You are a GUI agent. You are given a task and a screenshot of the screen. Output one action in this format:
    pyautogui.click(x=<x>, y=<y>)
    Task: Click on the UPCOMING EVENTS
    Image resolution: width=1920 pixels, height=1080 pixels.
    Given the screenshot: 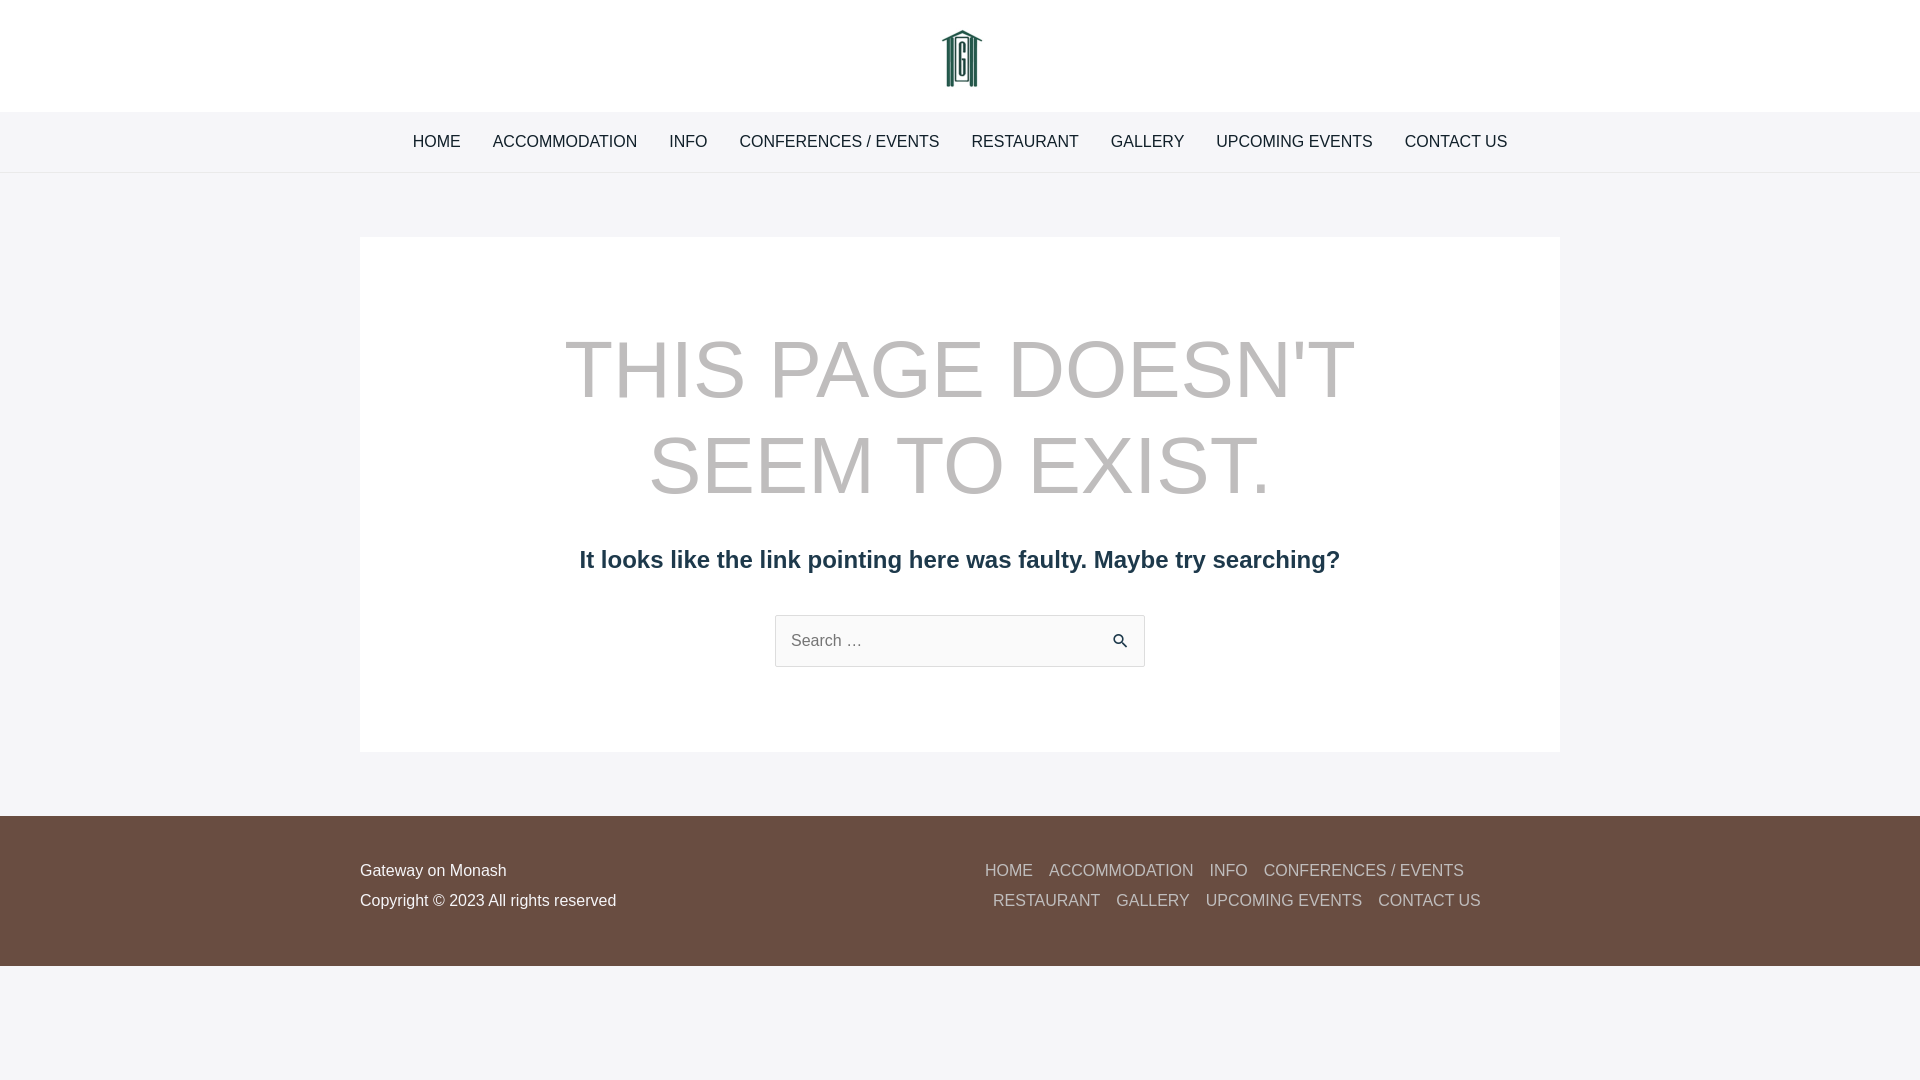 What is the action you would take?
    pyautogui.click(x=1294, y=142)
    